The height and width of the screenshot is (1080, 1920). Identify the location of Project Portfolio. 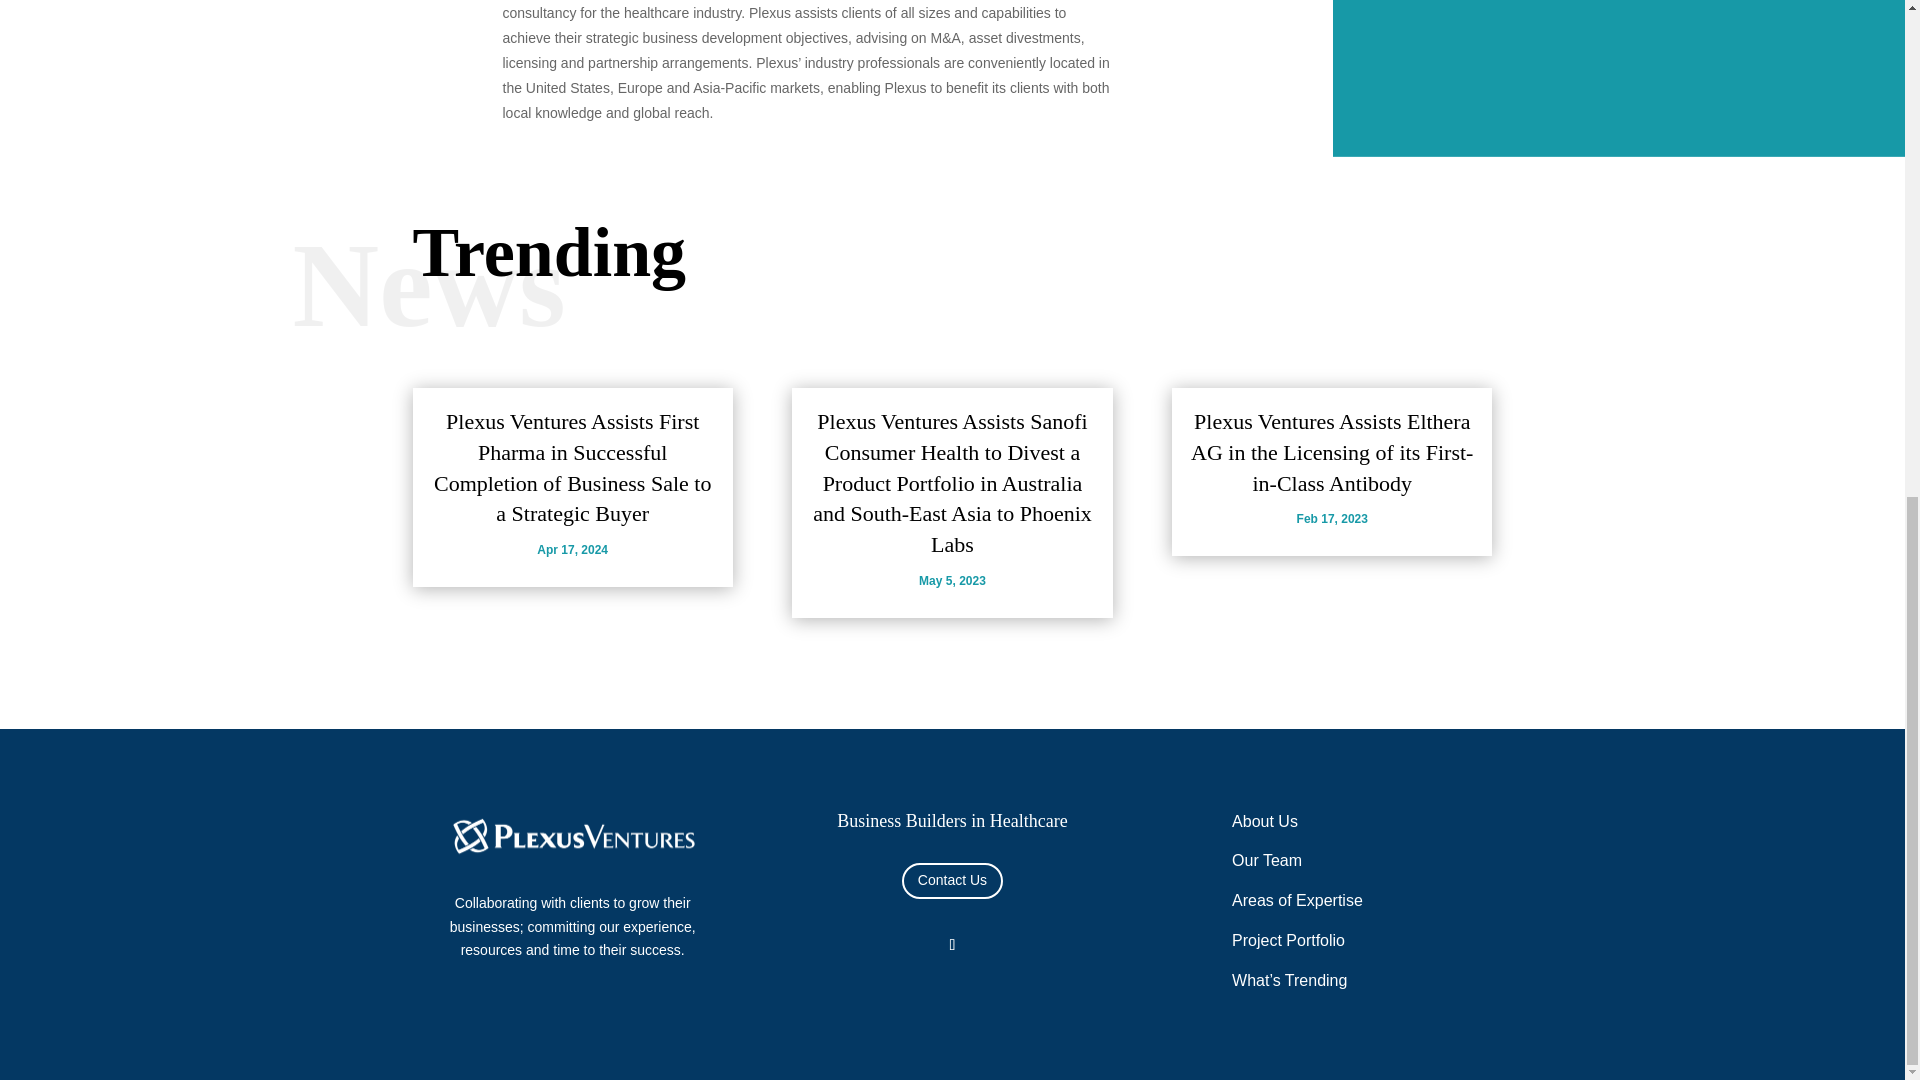
(1288, 940).